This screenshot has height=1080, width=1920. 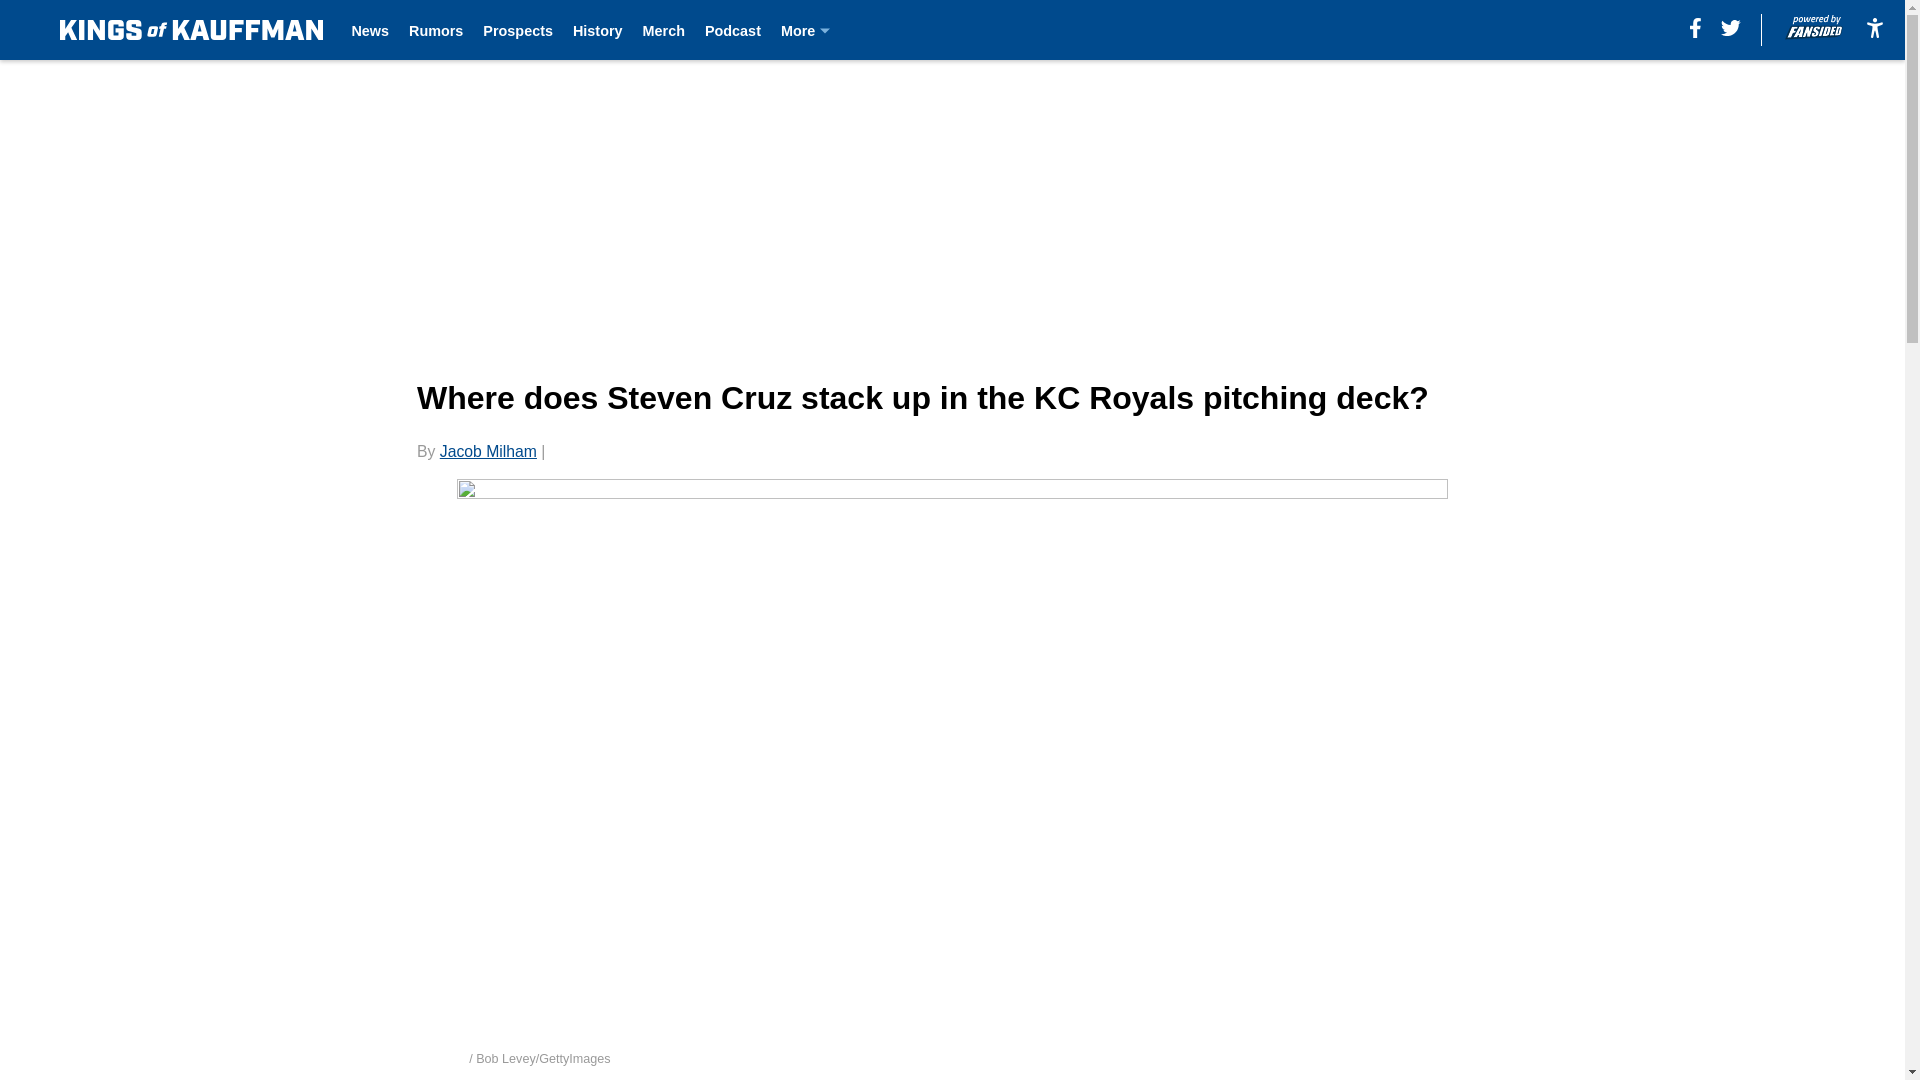 I want to click on Merch, so click(x=664, y=30).